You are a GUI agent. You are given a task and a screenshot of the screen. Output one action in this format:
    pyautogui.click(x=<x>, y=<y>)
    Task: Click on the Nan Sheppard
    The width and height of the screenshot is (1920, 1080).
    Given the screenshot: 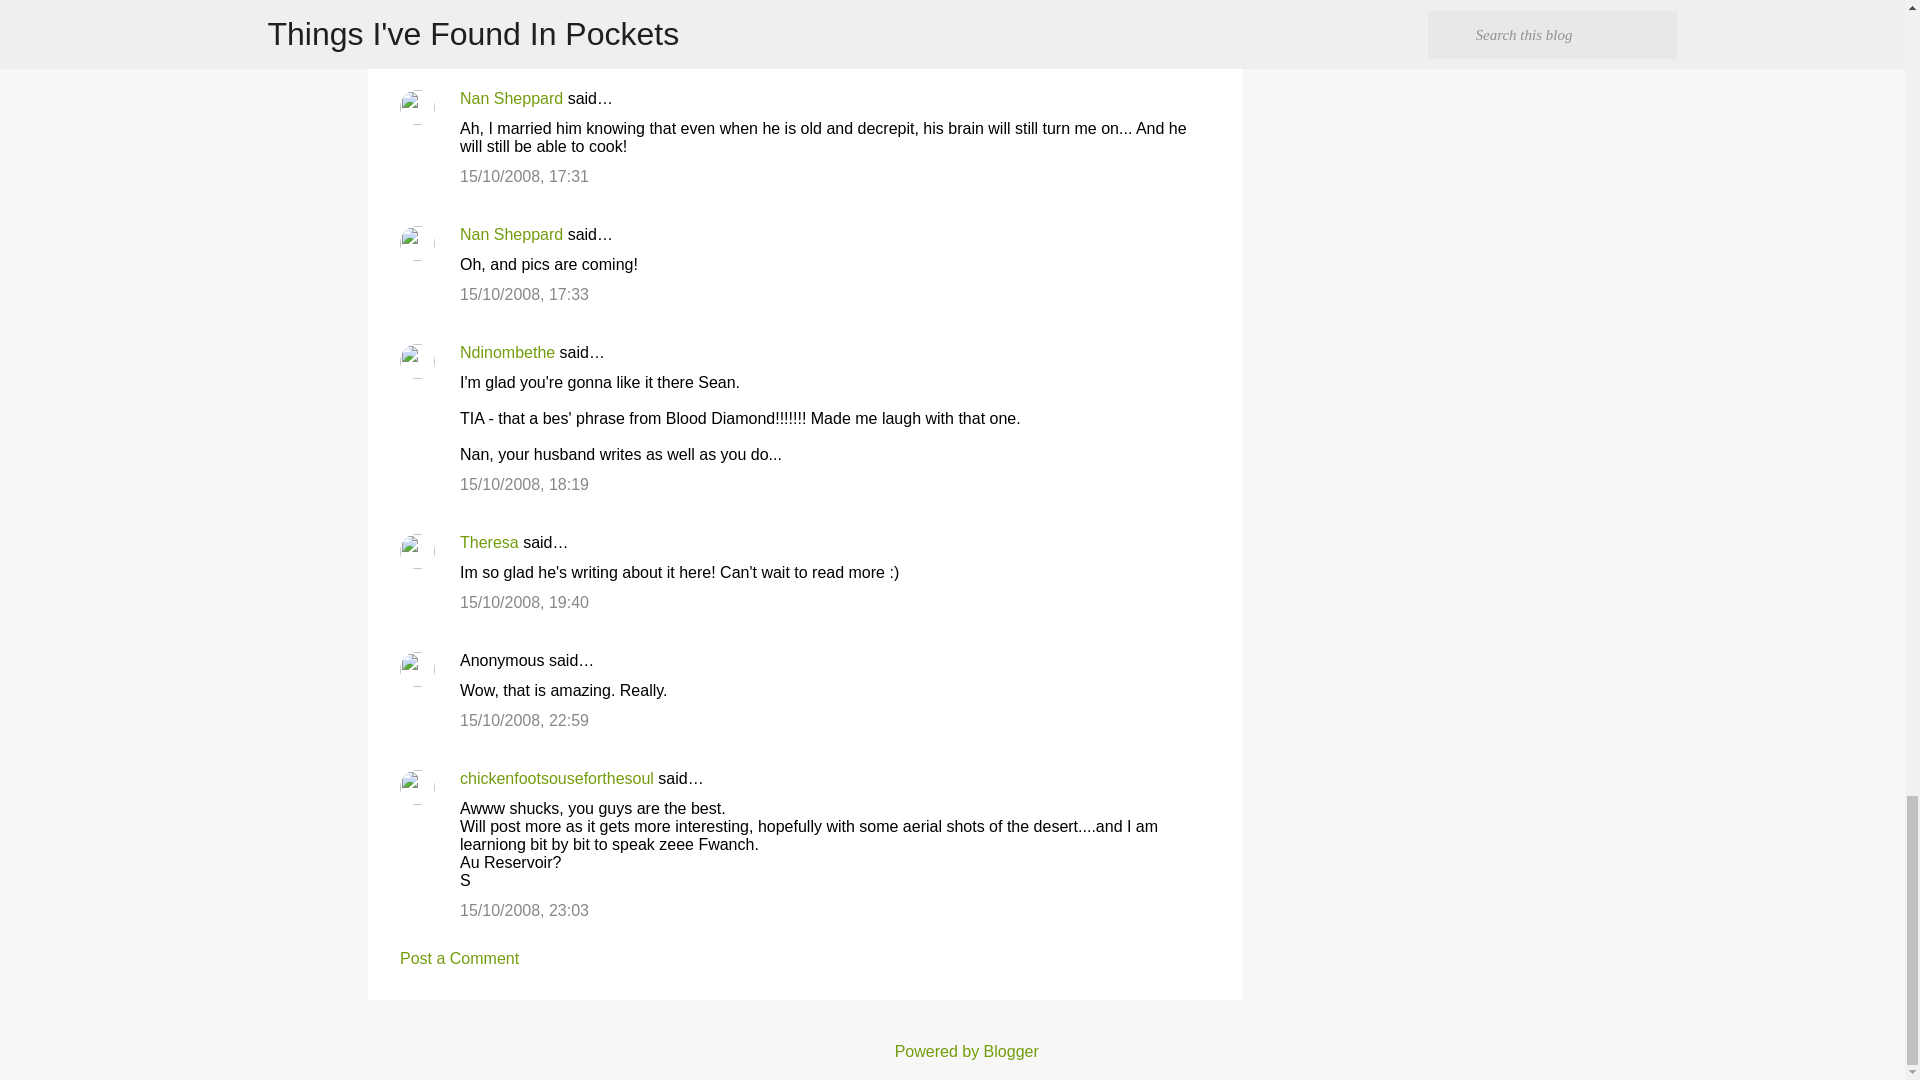 What is the action you would take?
    pyautogui.click(x=511, y=234)
    